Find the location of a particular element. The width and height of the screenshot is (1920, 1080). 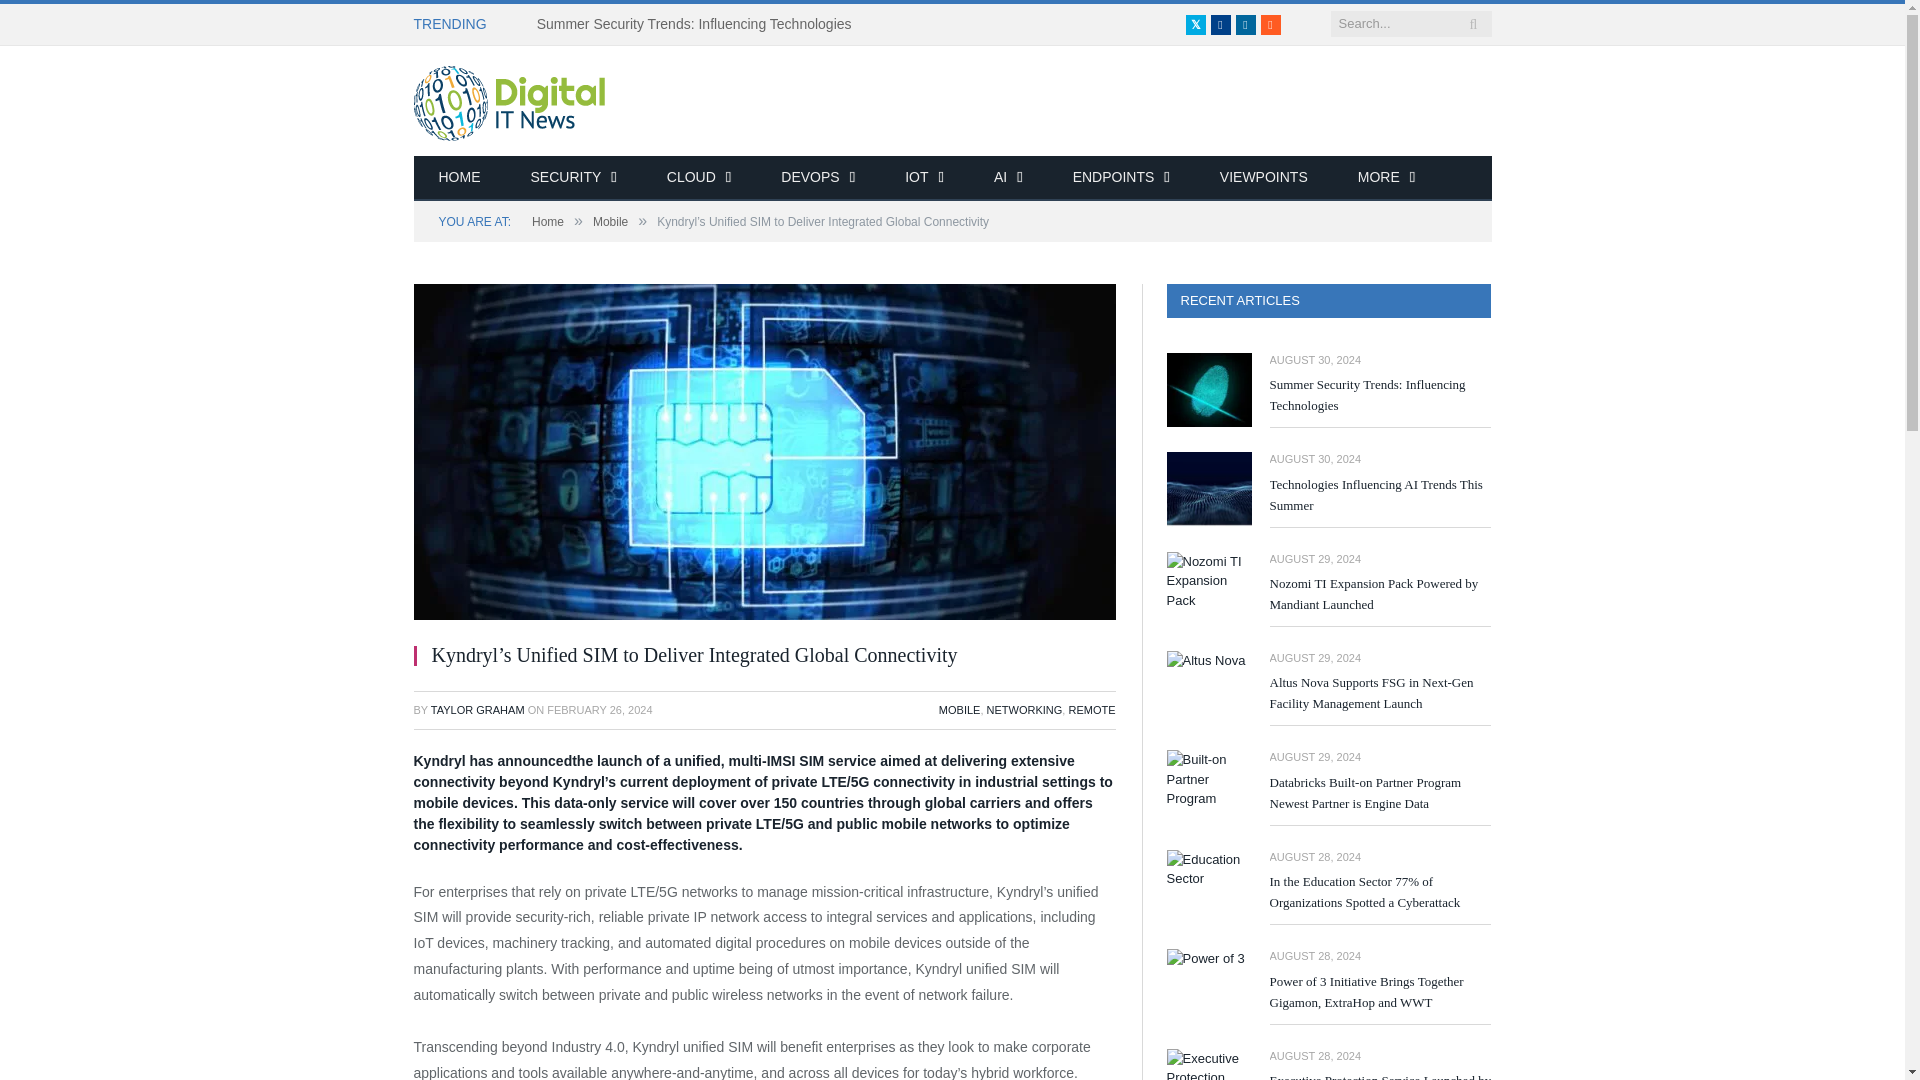

Facebook is located at coordinates (1220, 24).